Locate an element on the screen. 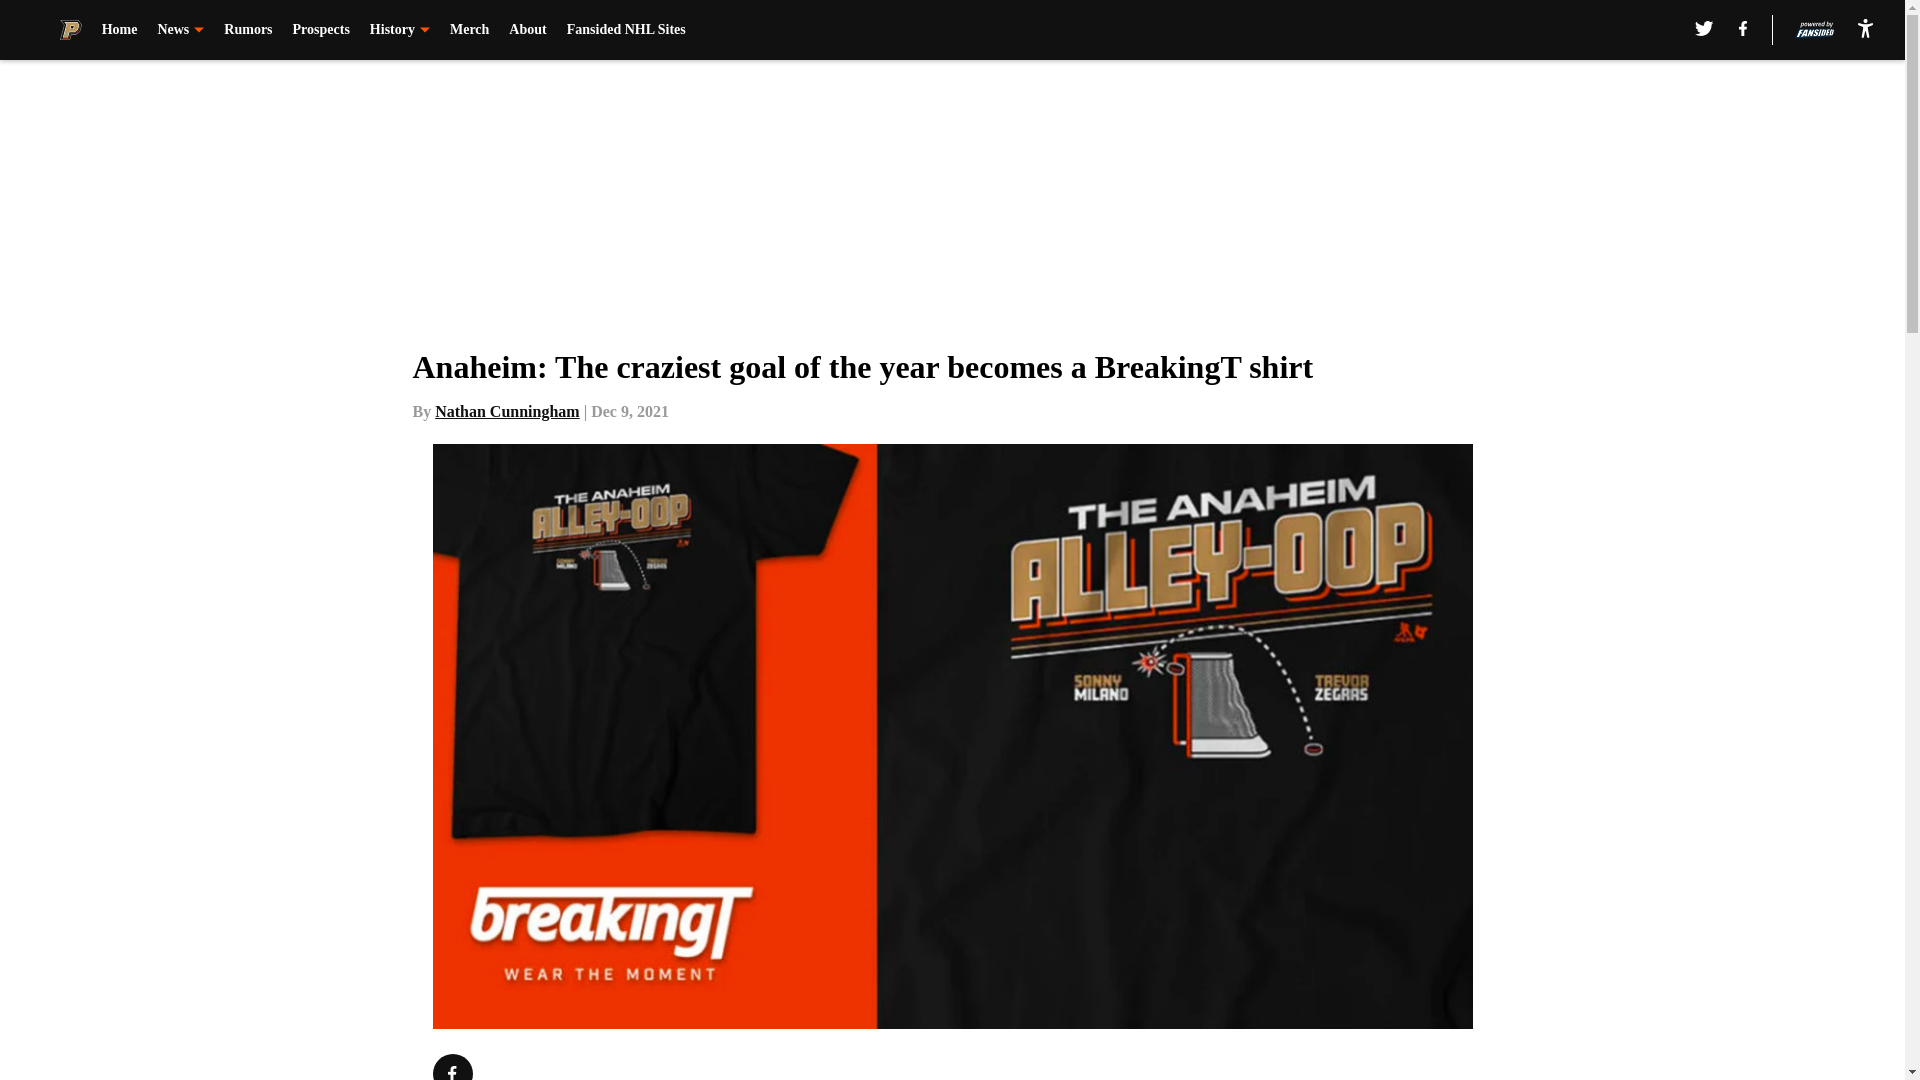  Nathan Cunningham is located at coordinates (507, 411).